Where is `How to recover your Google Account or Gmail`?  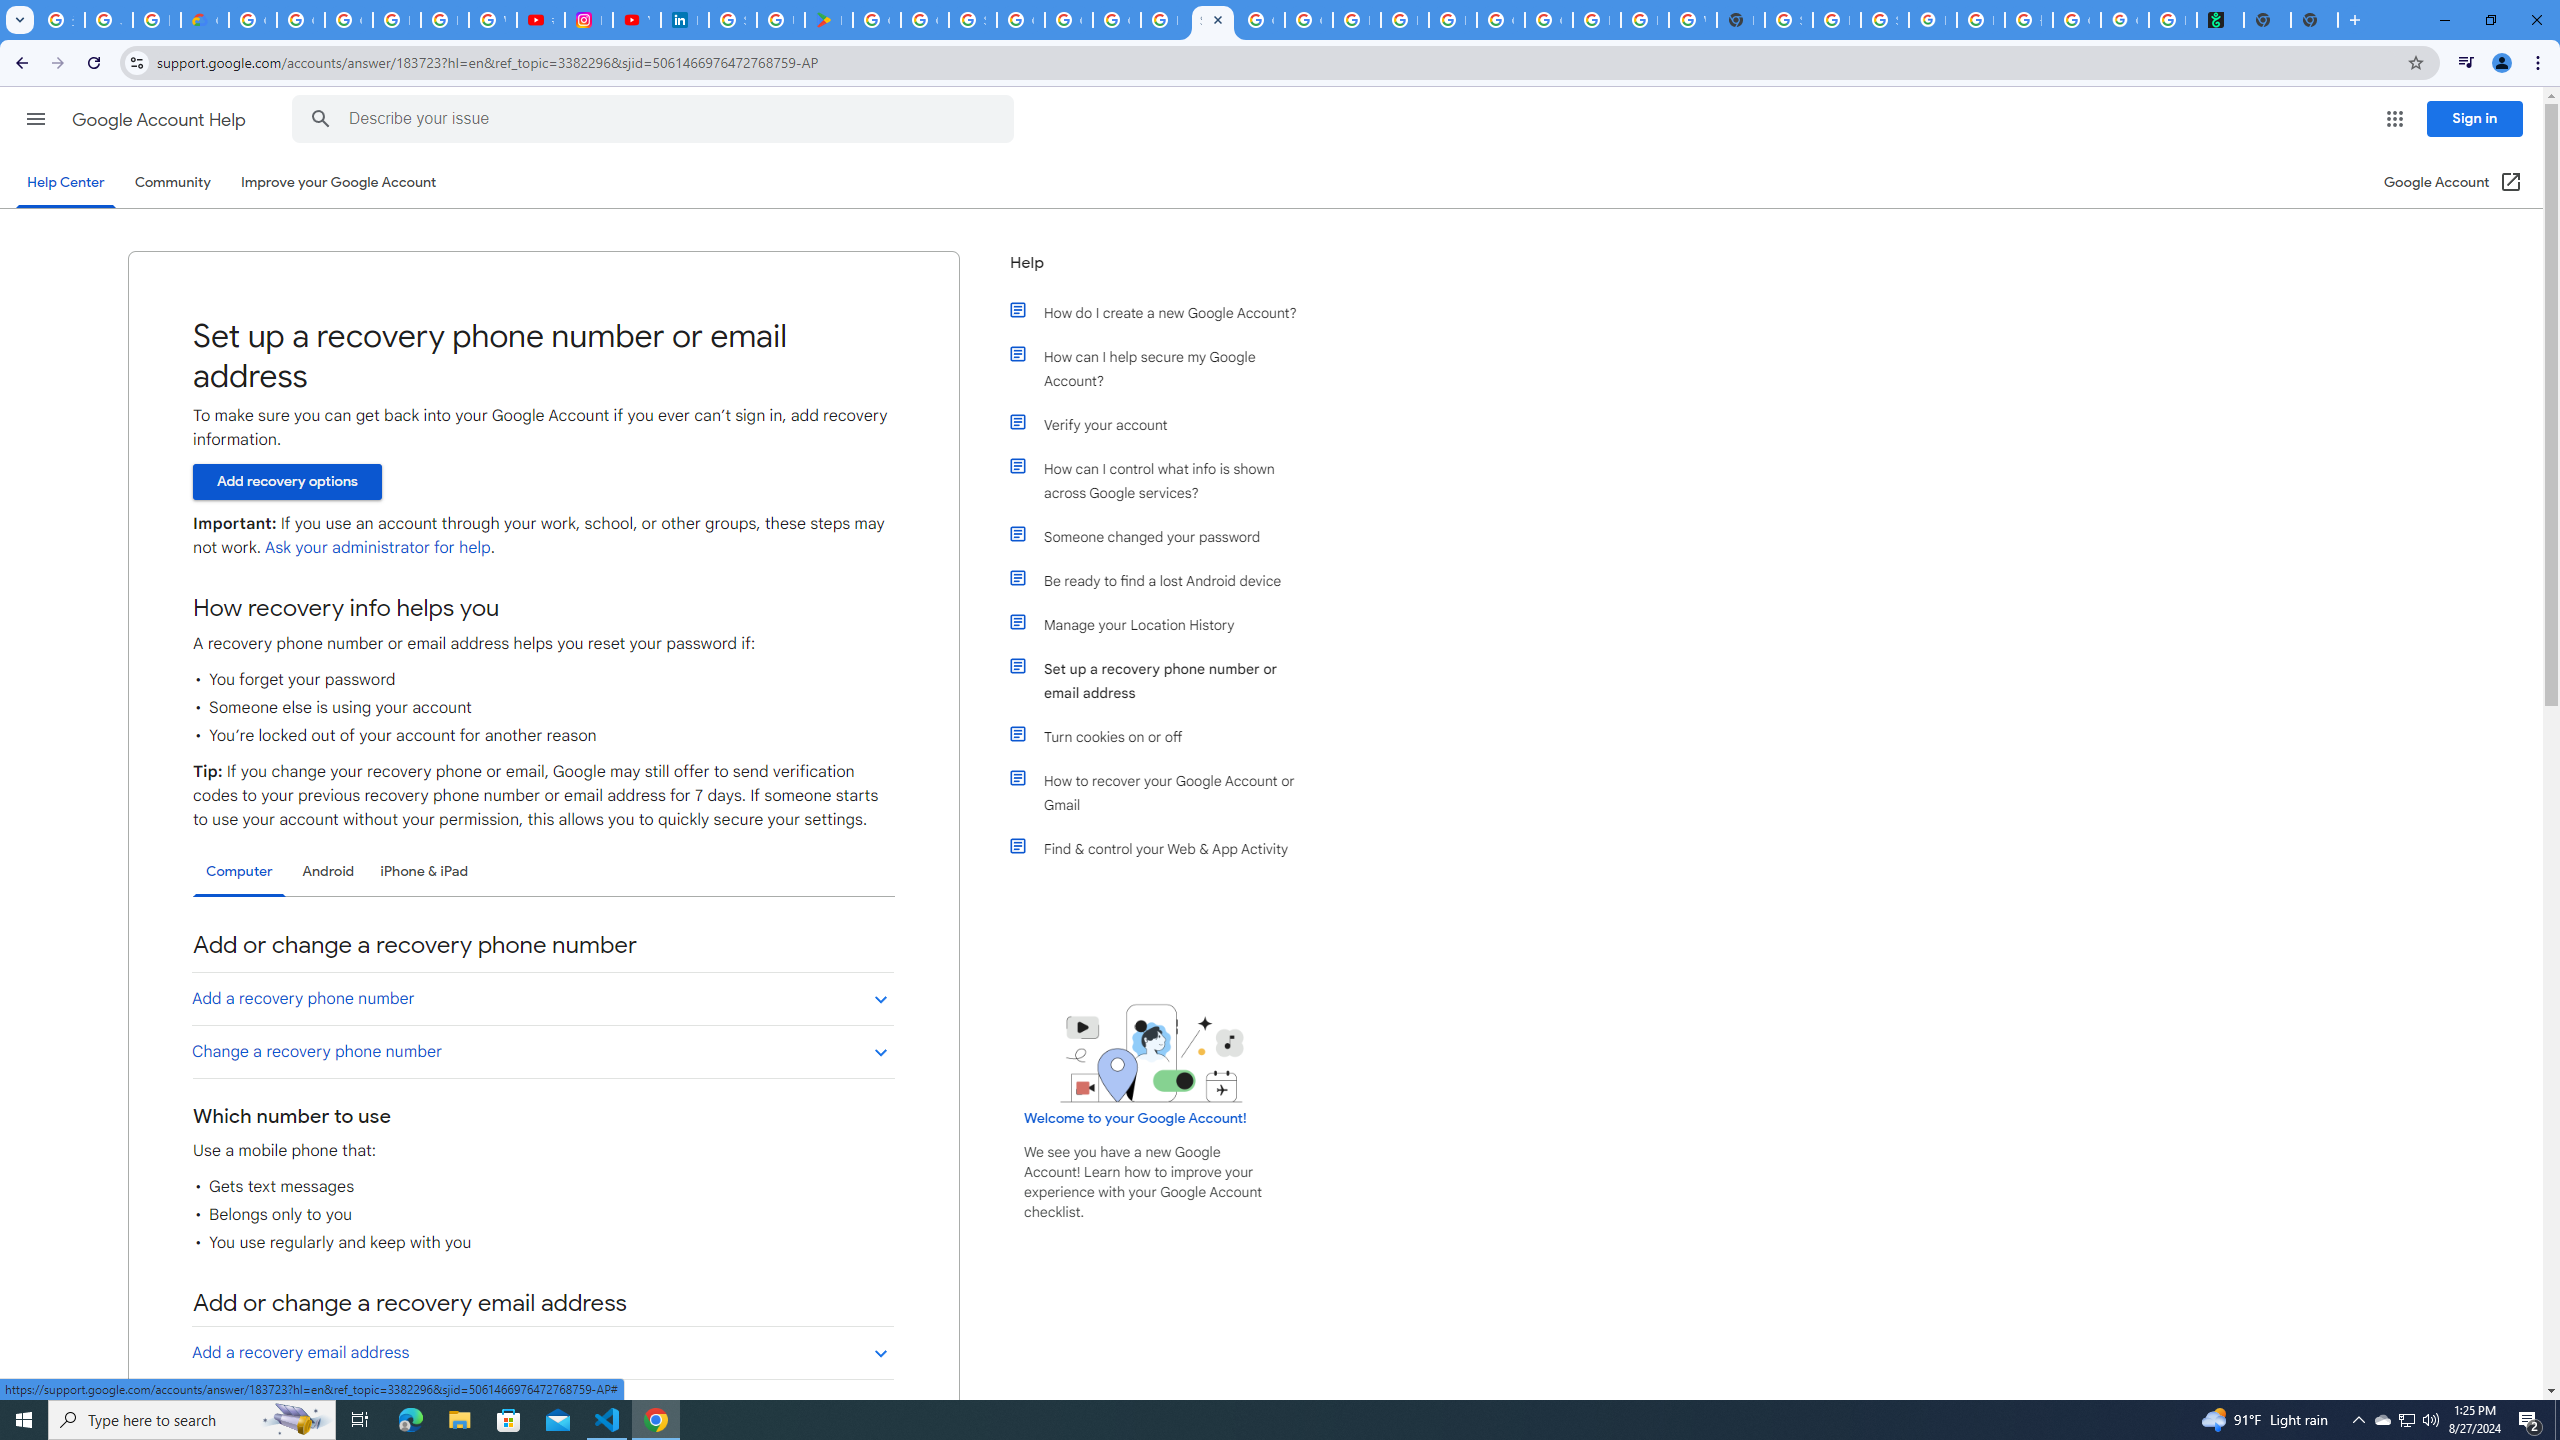 How to recover your Google Account or Gmail is located at coordinates (1163, 792).